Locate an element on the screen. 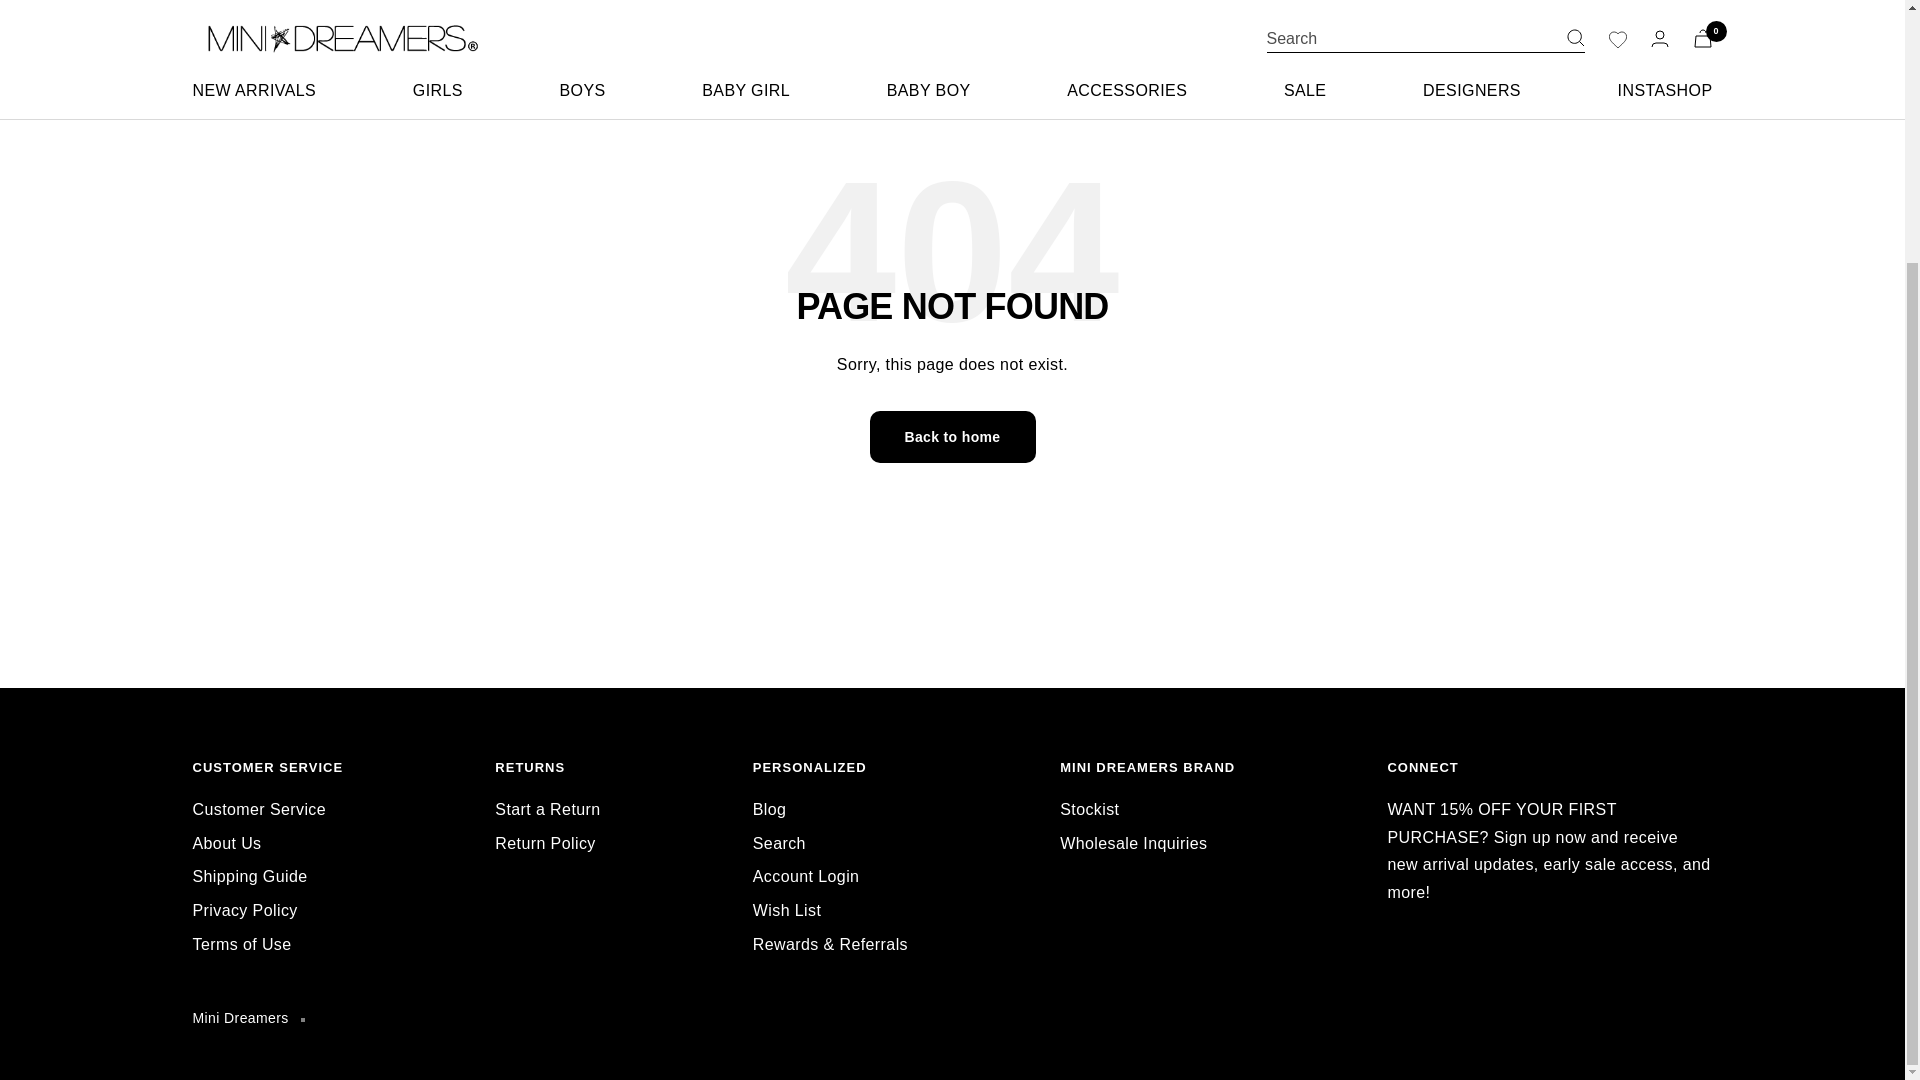 This screenshot has height=1080, width=1920. Return Policy is located at coordinates (545, 844).